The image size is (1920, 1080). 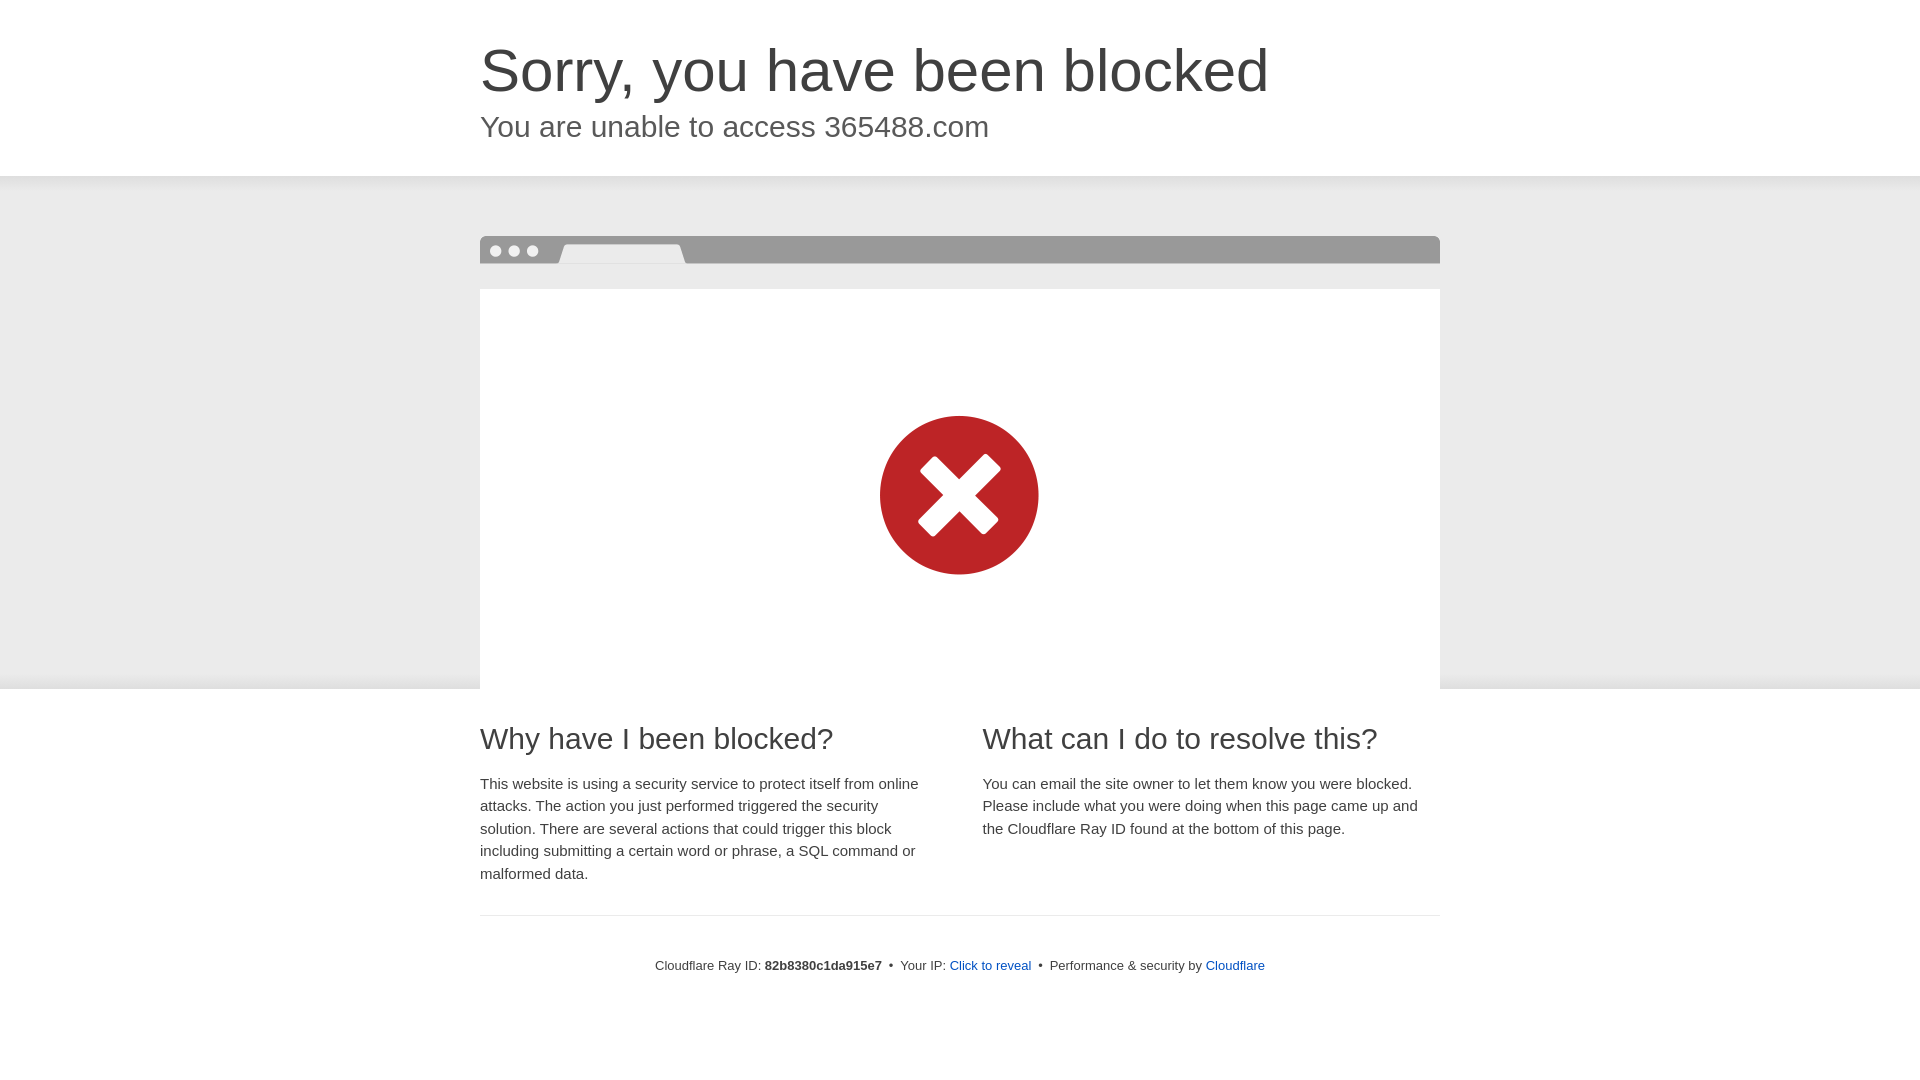 What do you see at coordinates (991, 966) in the screenshot?
I see `Click to reveal` at bounding box center [991, 966].